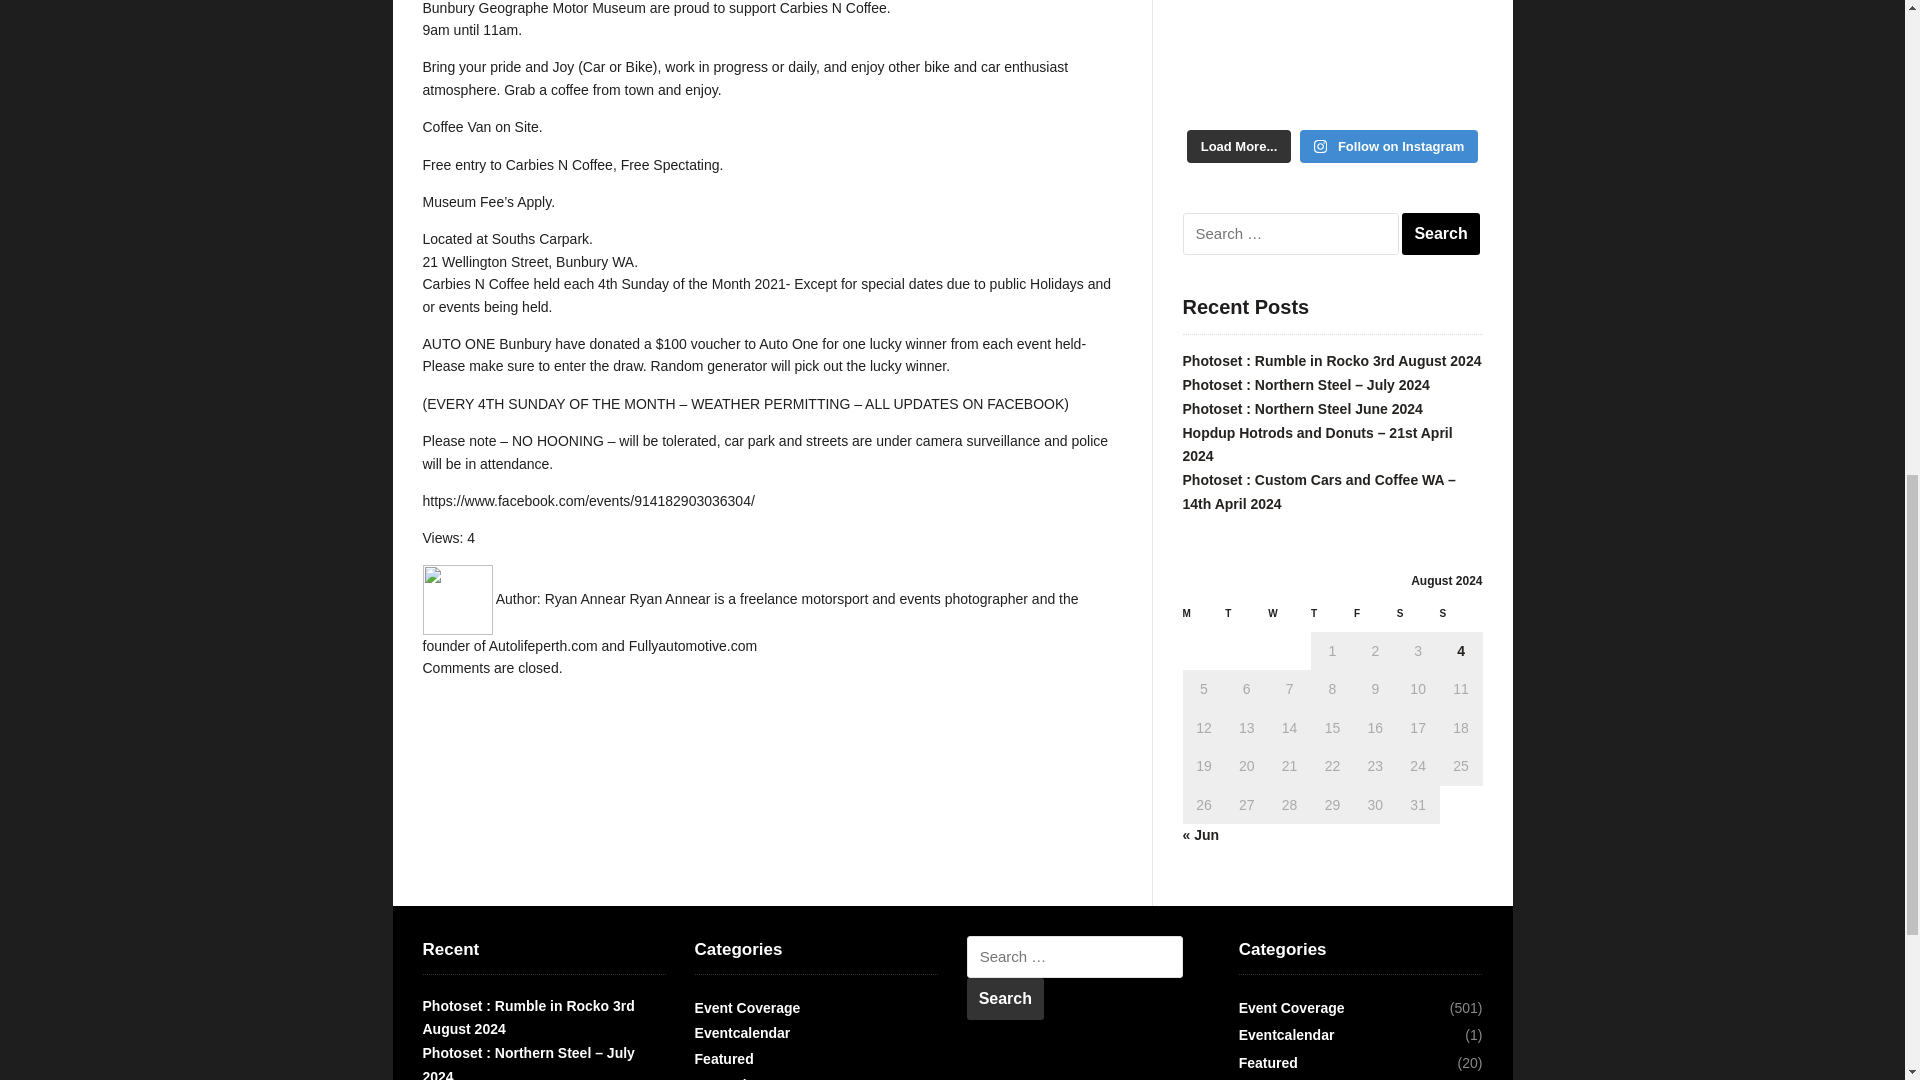  What do you see at coordinates (1375, 618) in the screenshot?
I see `Friday` at bounding box center [1375, 618].